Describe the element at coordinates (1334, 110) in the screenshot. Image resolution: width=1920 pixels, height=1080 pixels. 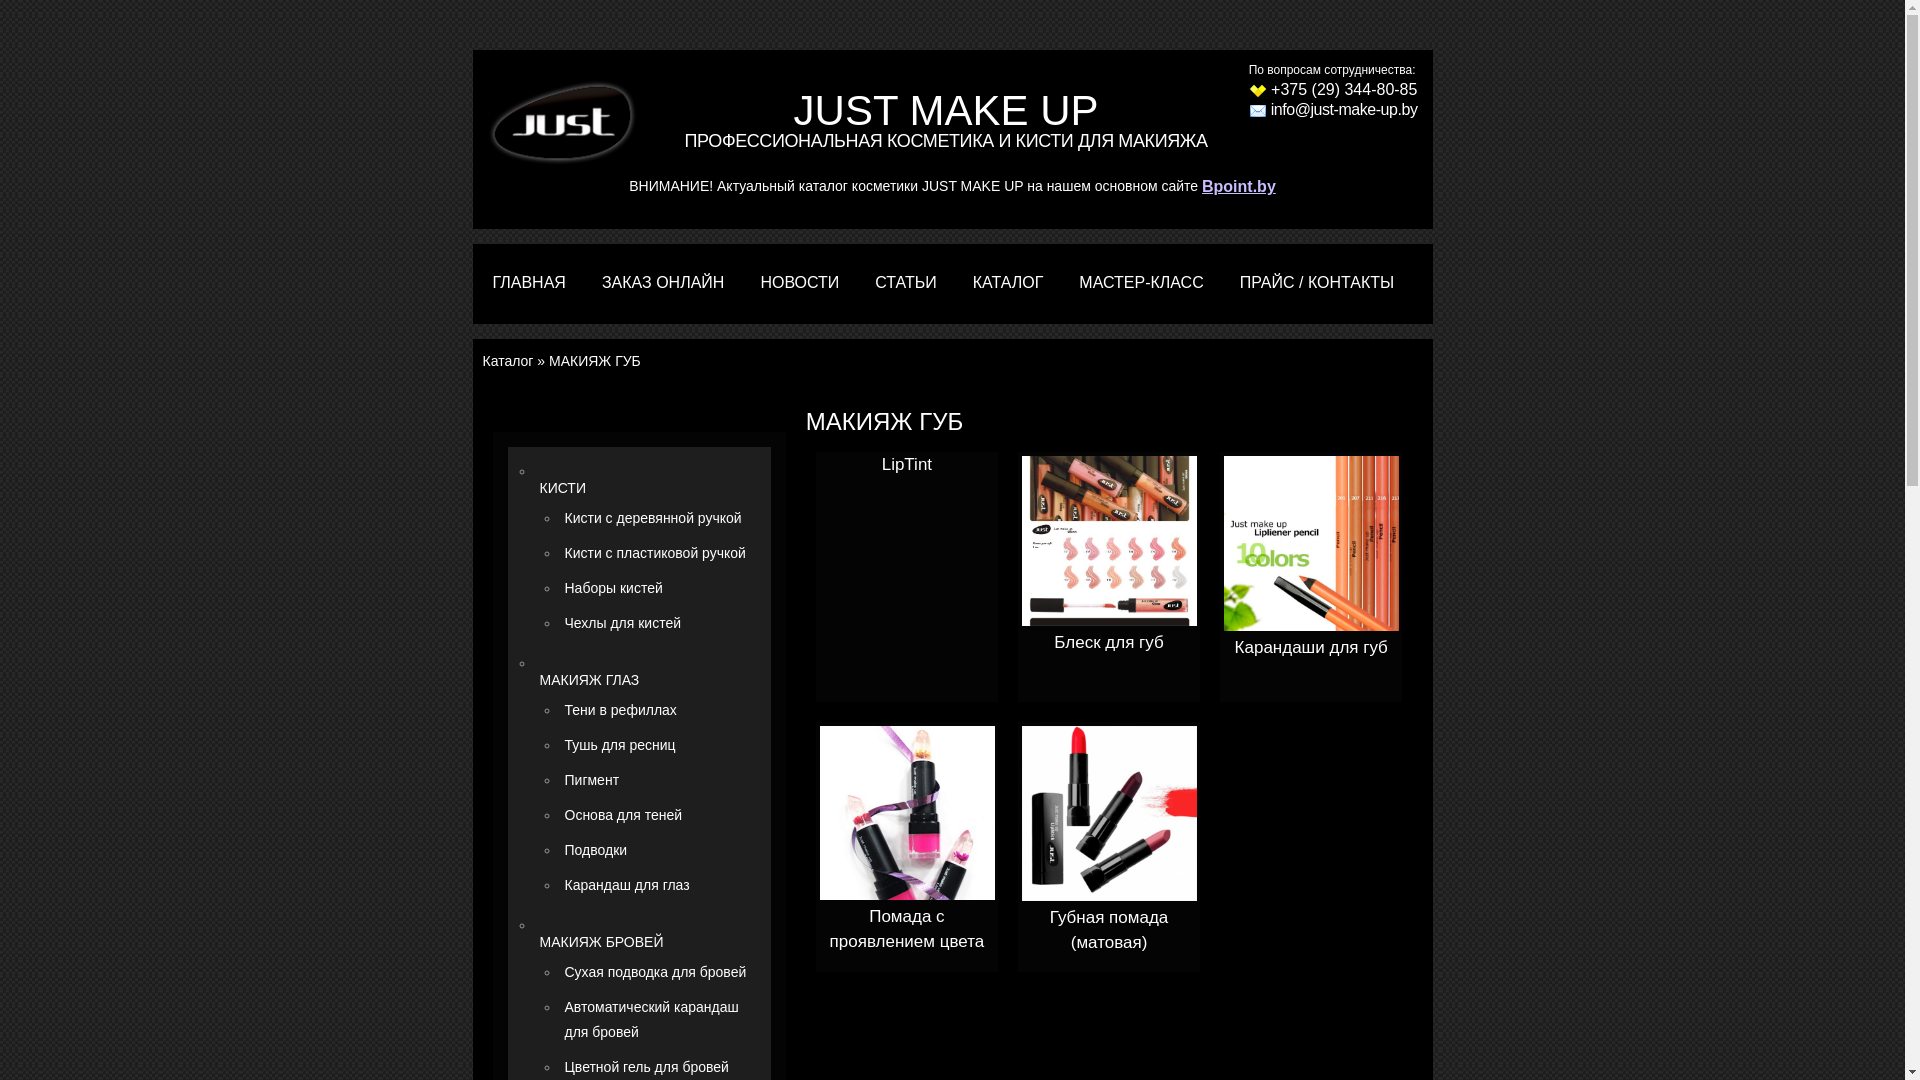
I see `info@just-make-up.by` at that location.